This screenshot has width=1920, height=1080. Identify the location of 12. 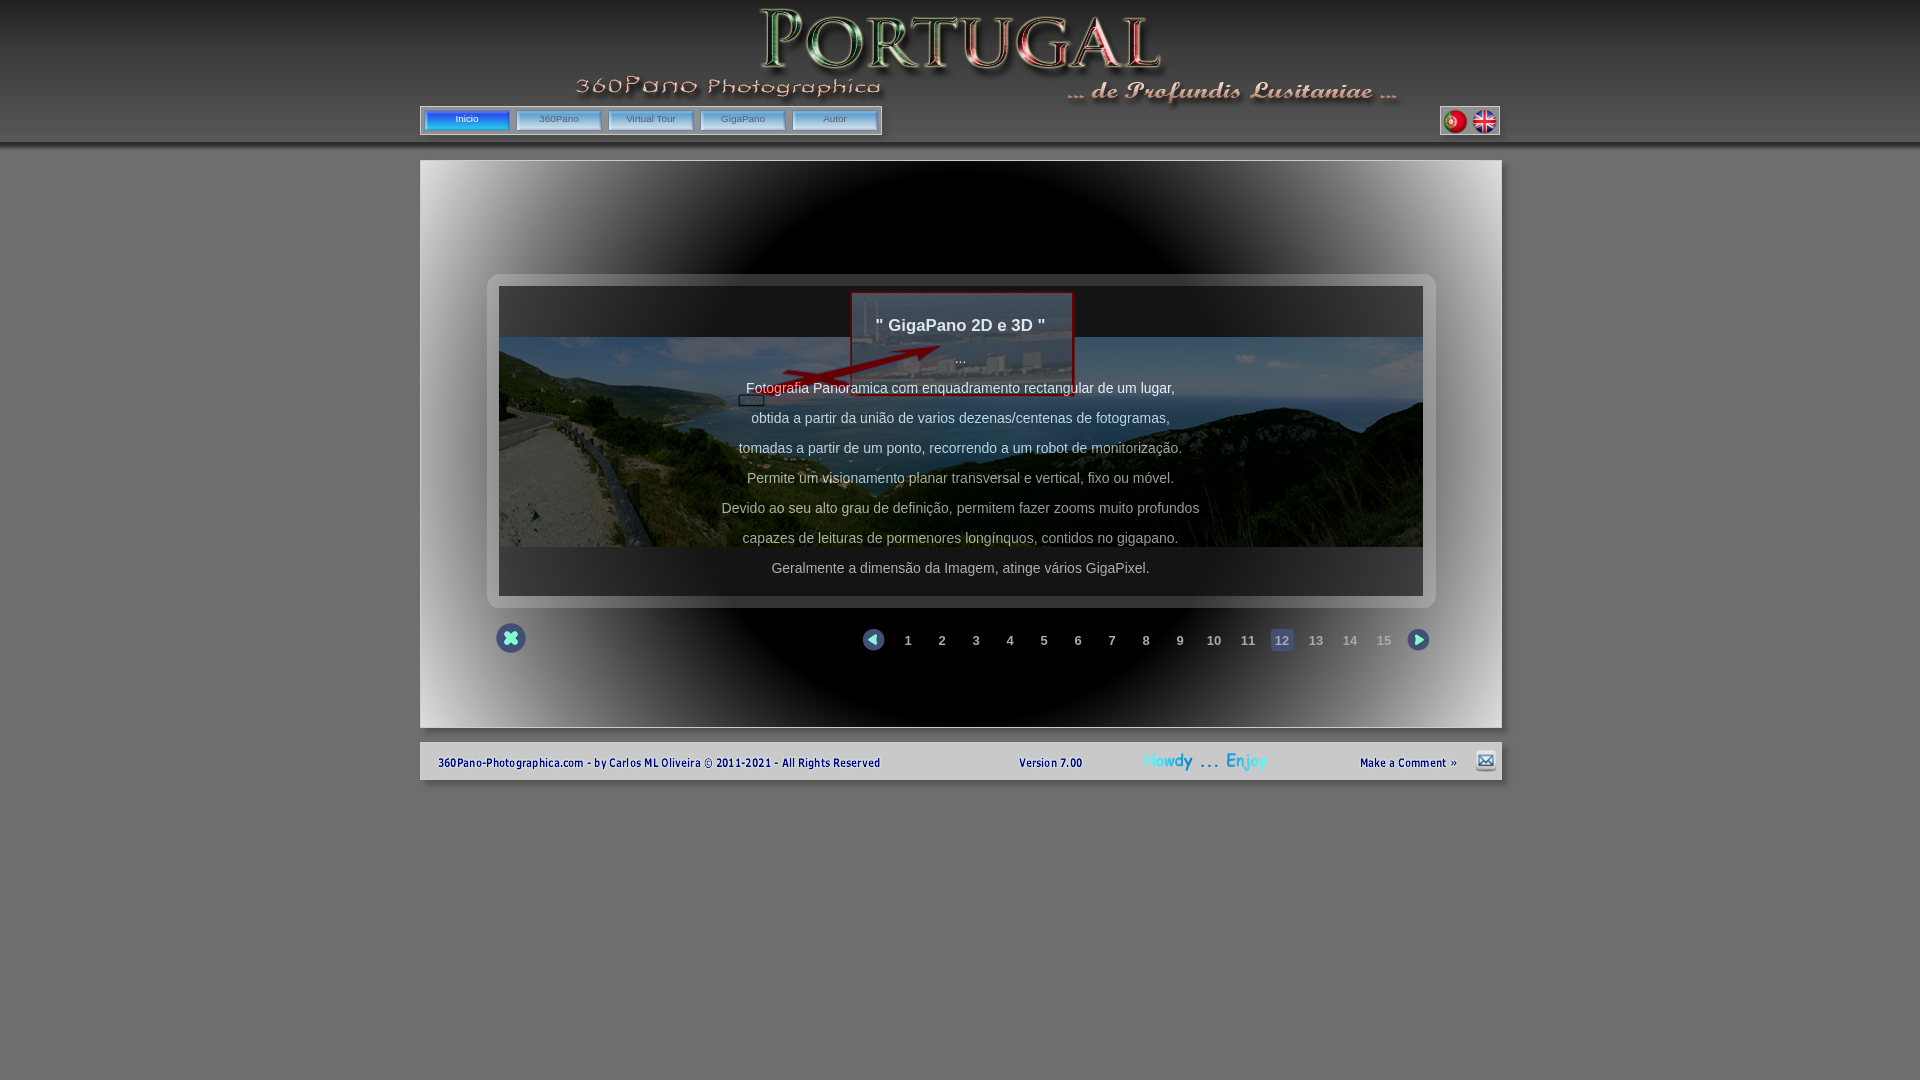
(1283, 640).